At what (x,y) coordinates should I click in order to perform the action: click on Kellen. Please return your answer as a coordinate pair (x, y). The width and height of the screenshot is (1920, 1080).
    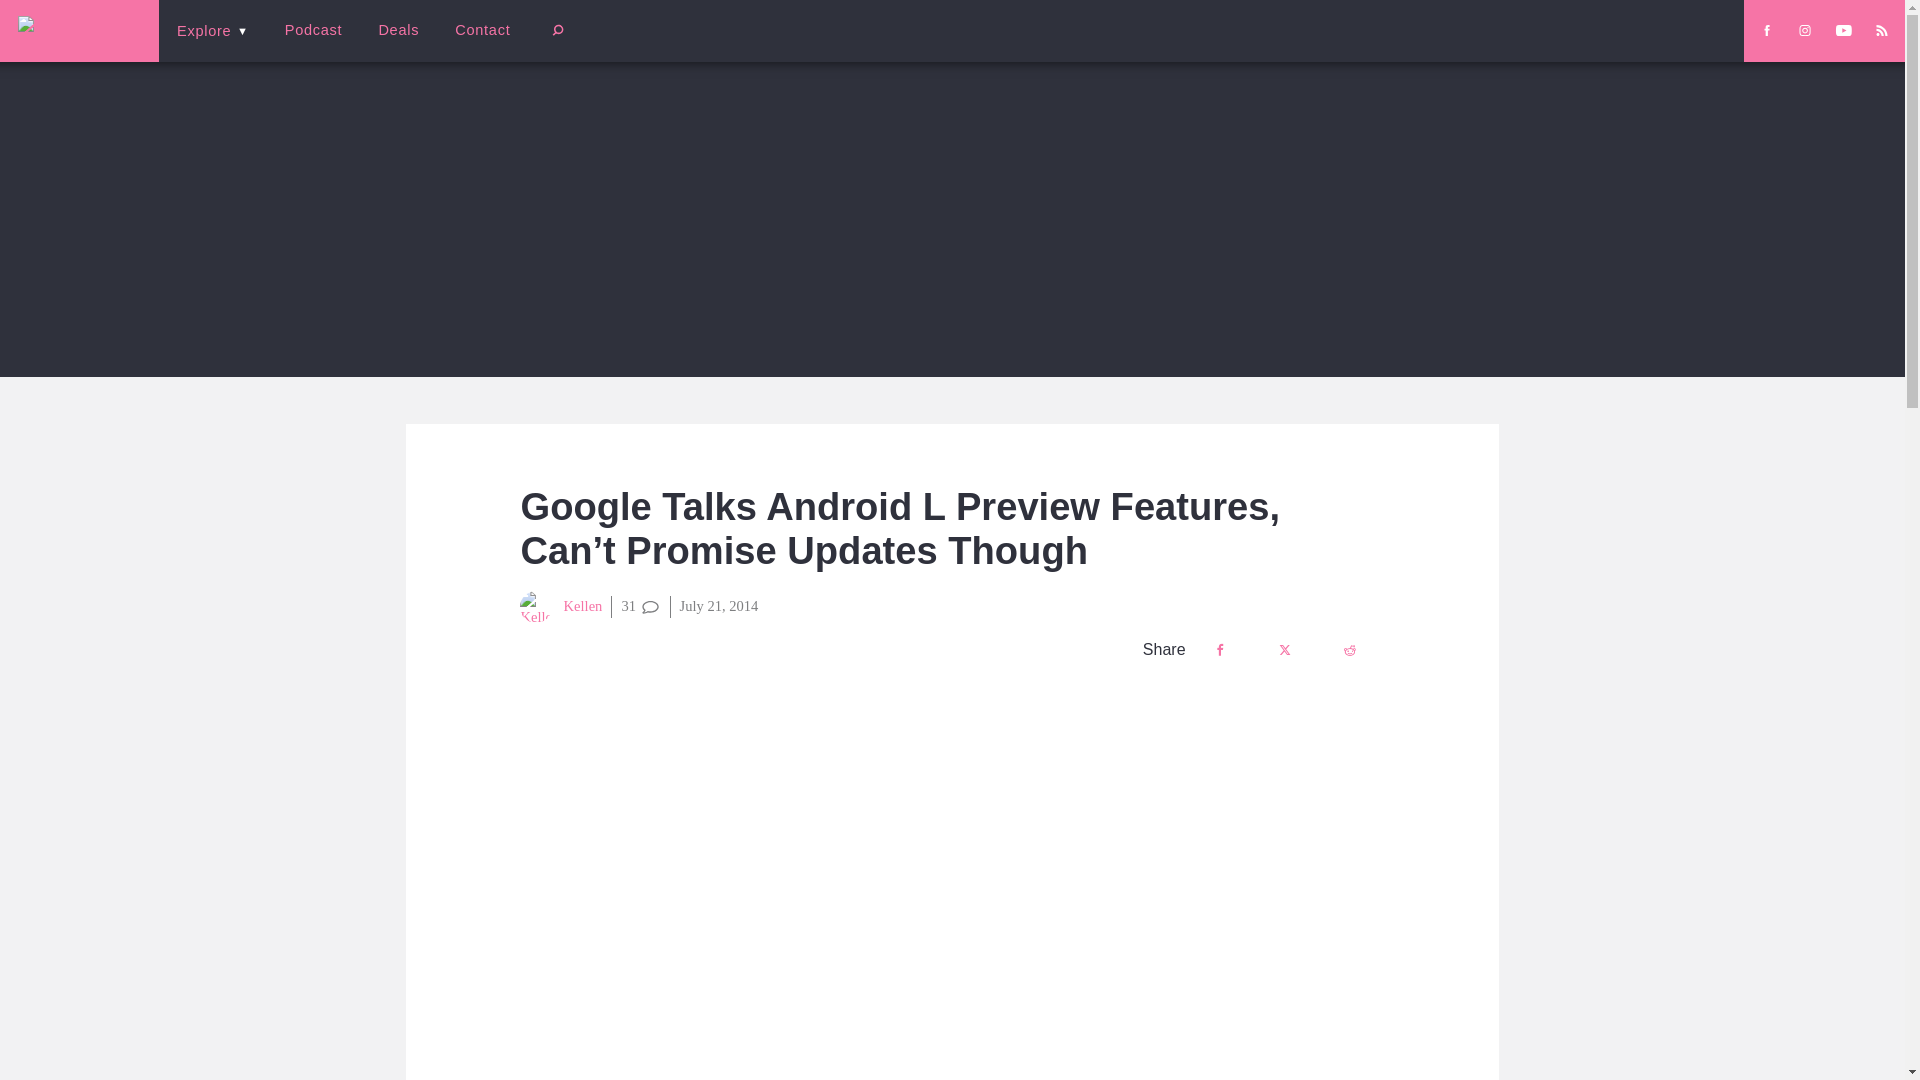
    Looking at the image, I should click on (561, 606).